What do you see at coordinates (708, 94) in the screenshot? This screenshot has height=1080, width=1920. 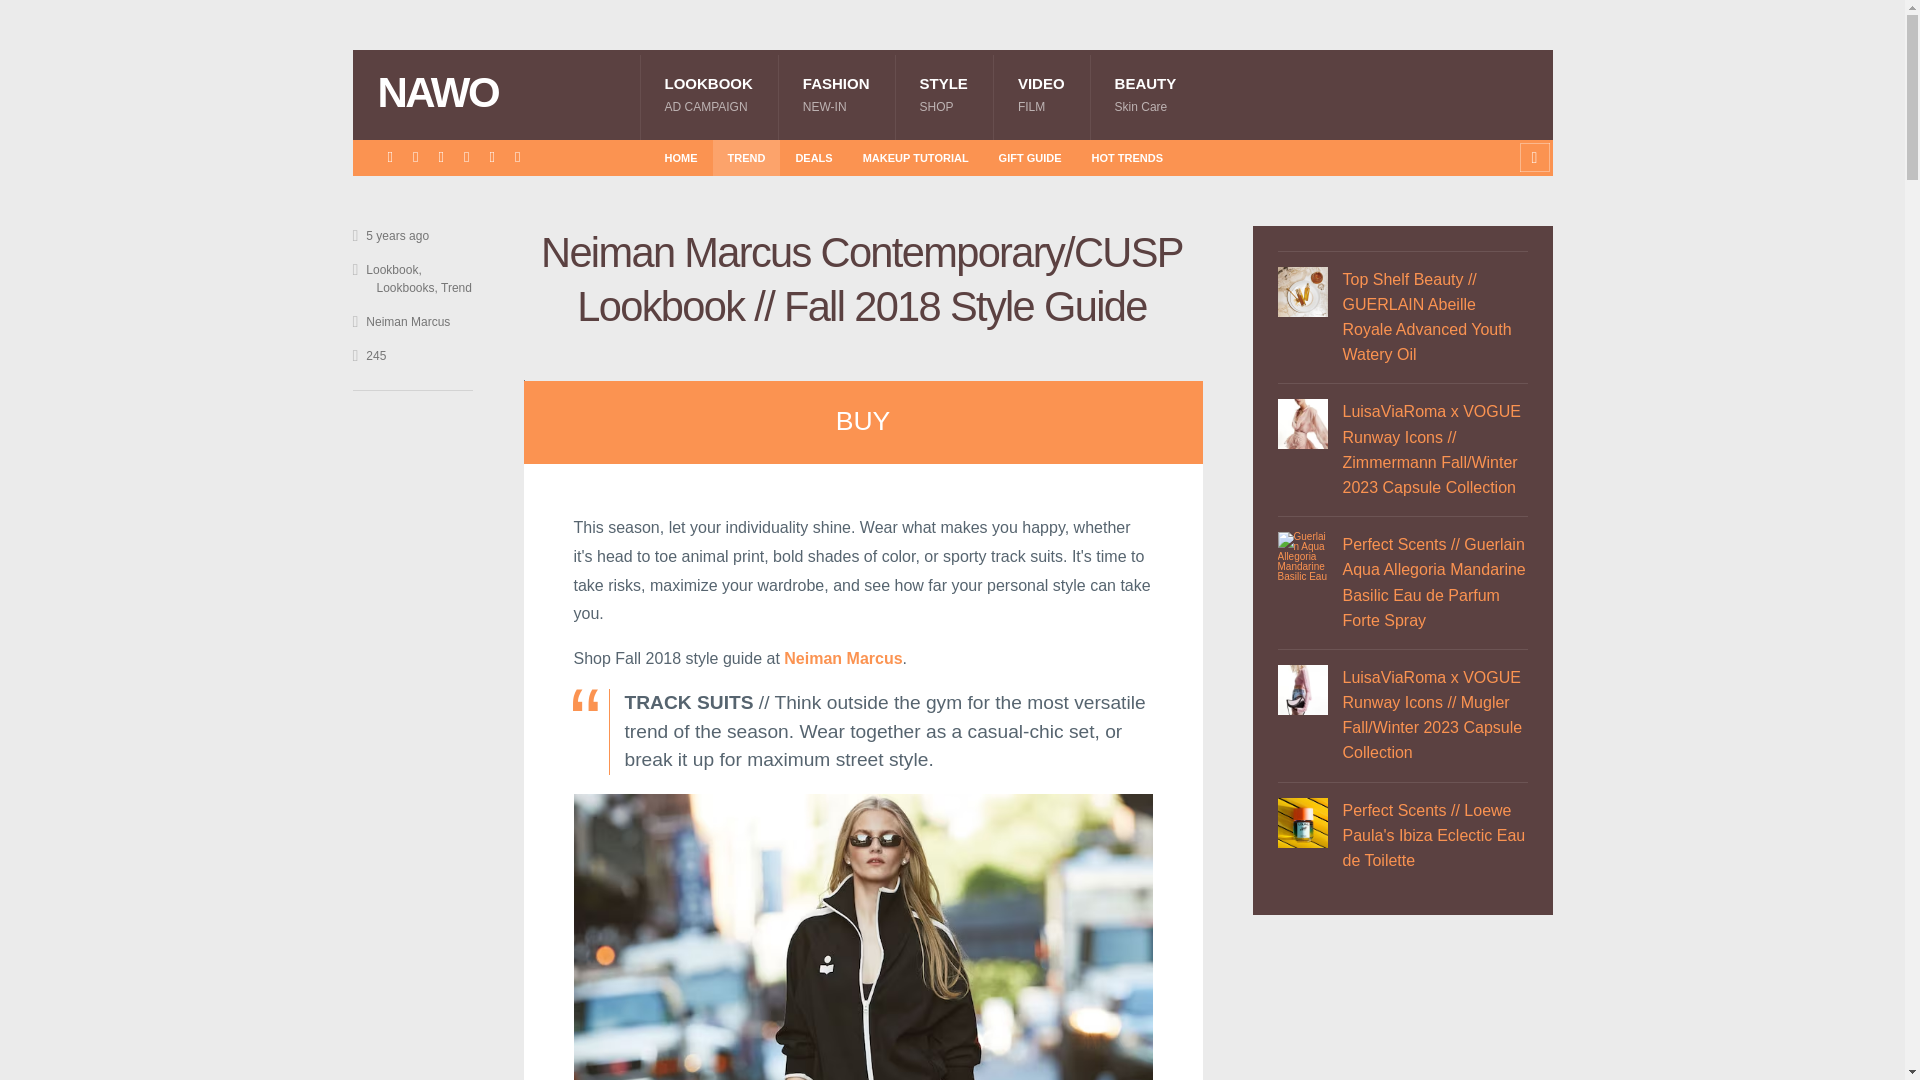 I see `HOT TRENDS` at bounding box center [708, 94].